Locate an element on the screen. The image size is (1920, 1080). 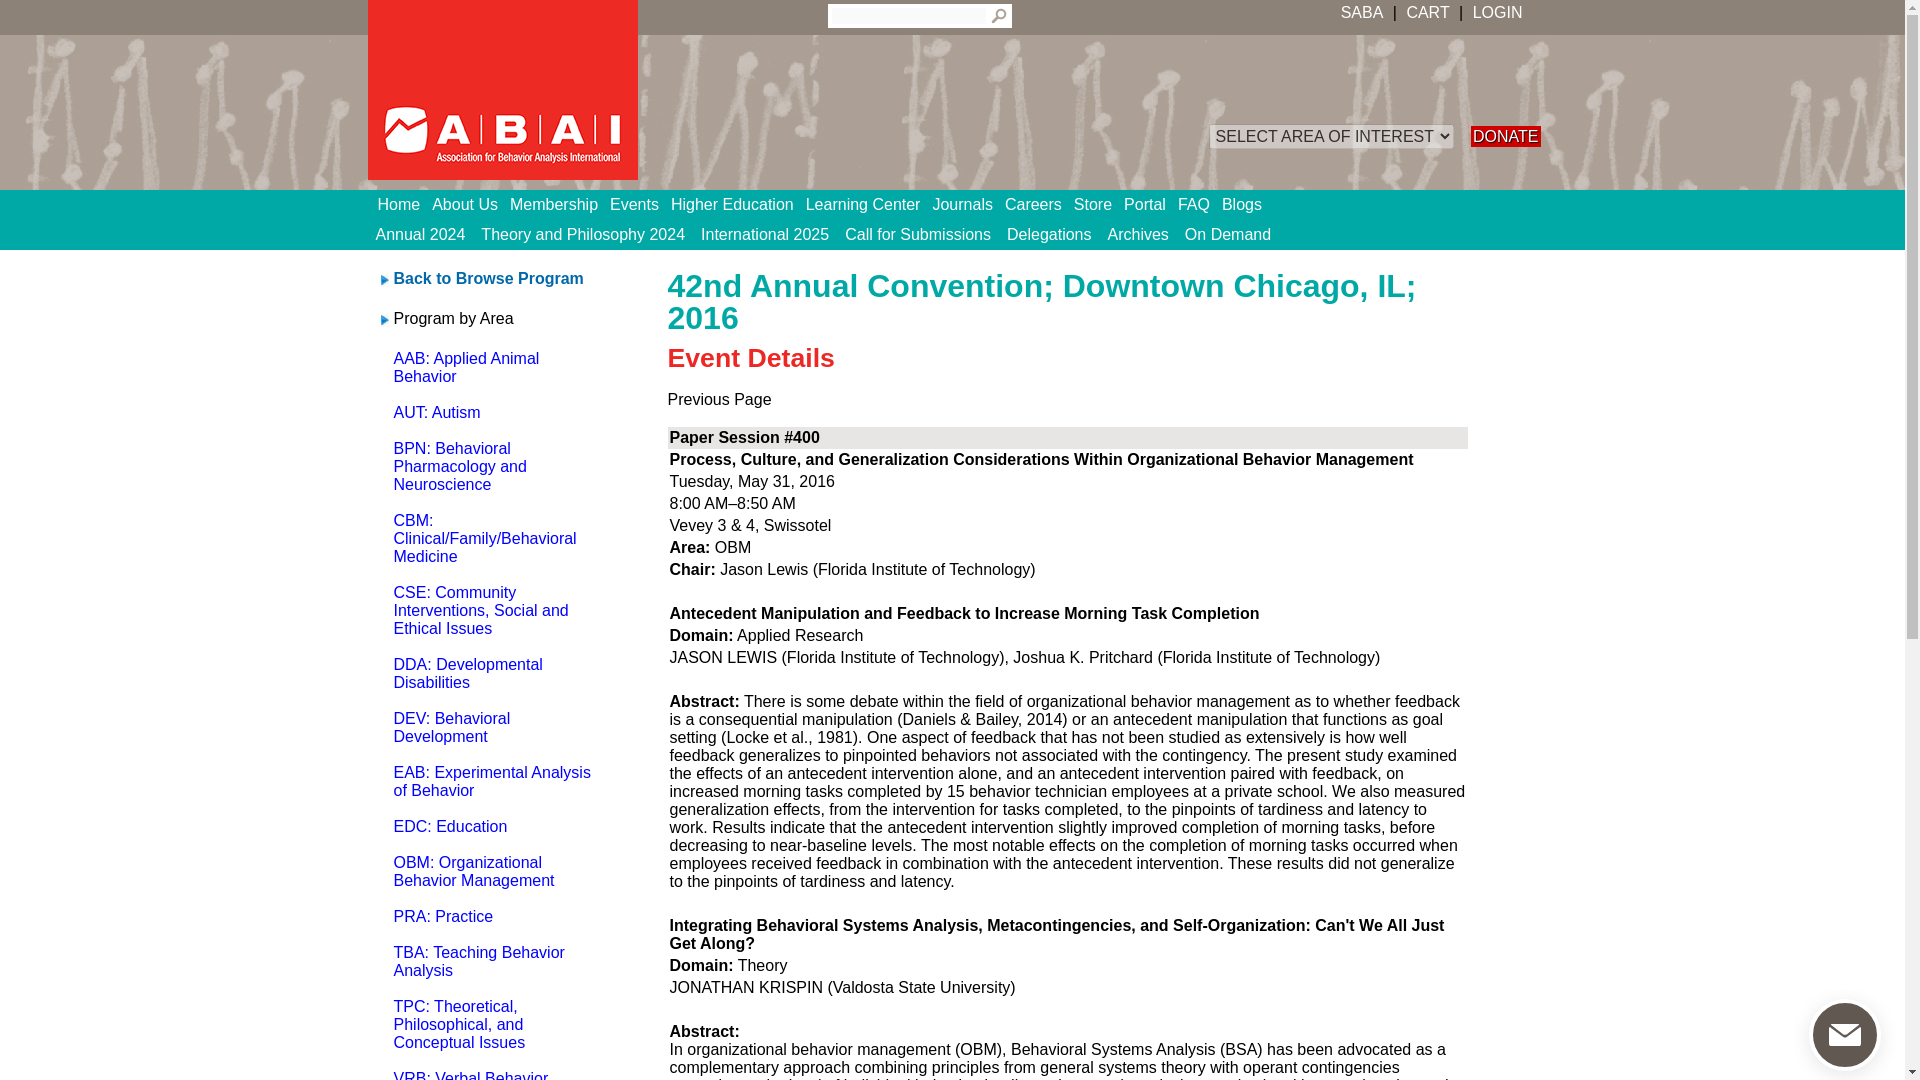
Careers is located at coordinates (1038, 205).